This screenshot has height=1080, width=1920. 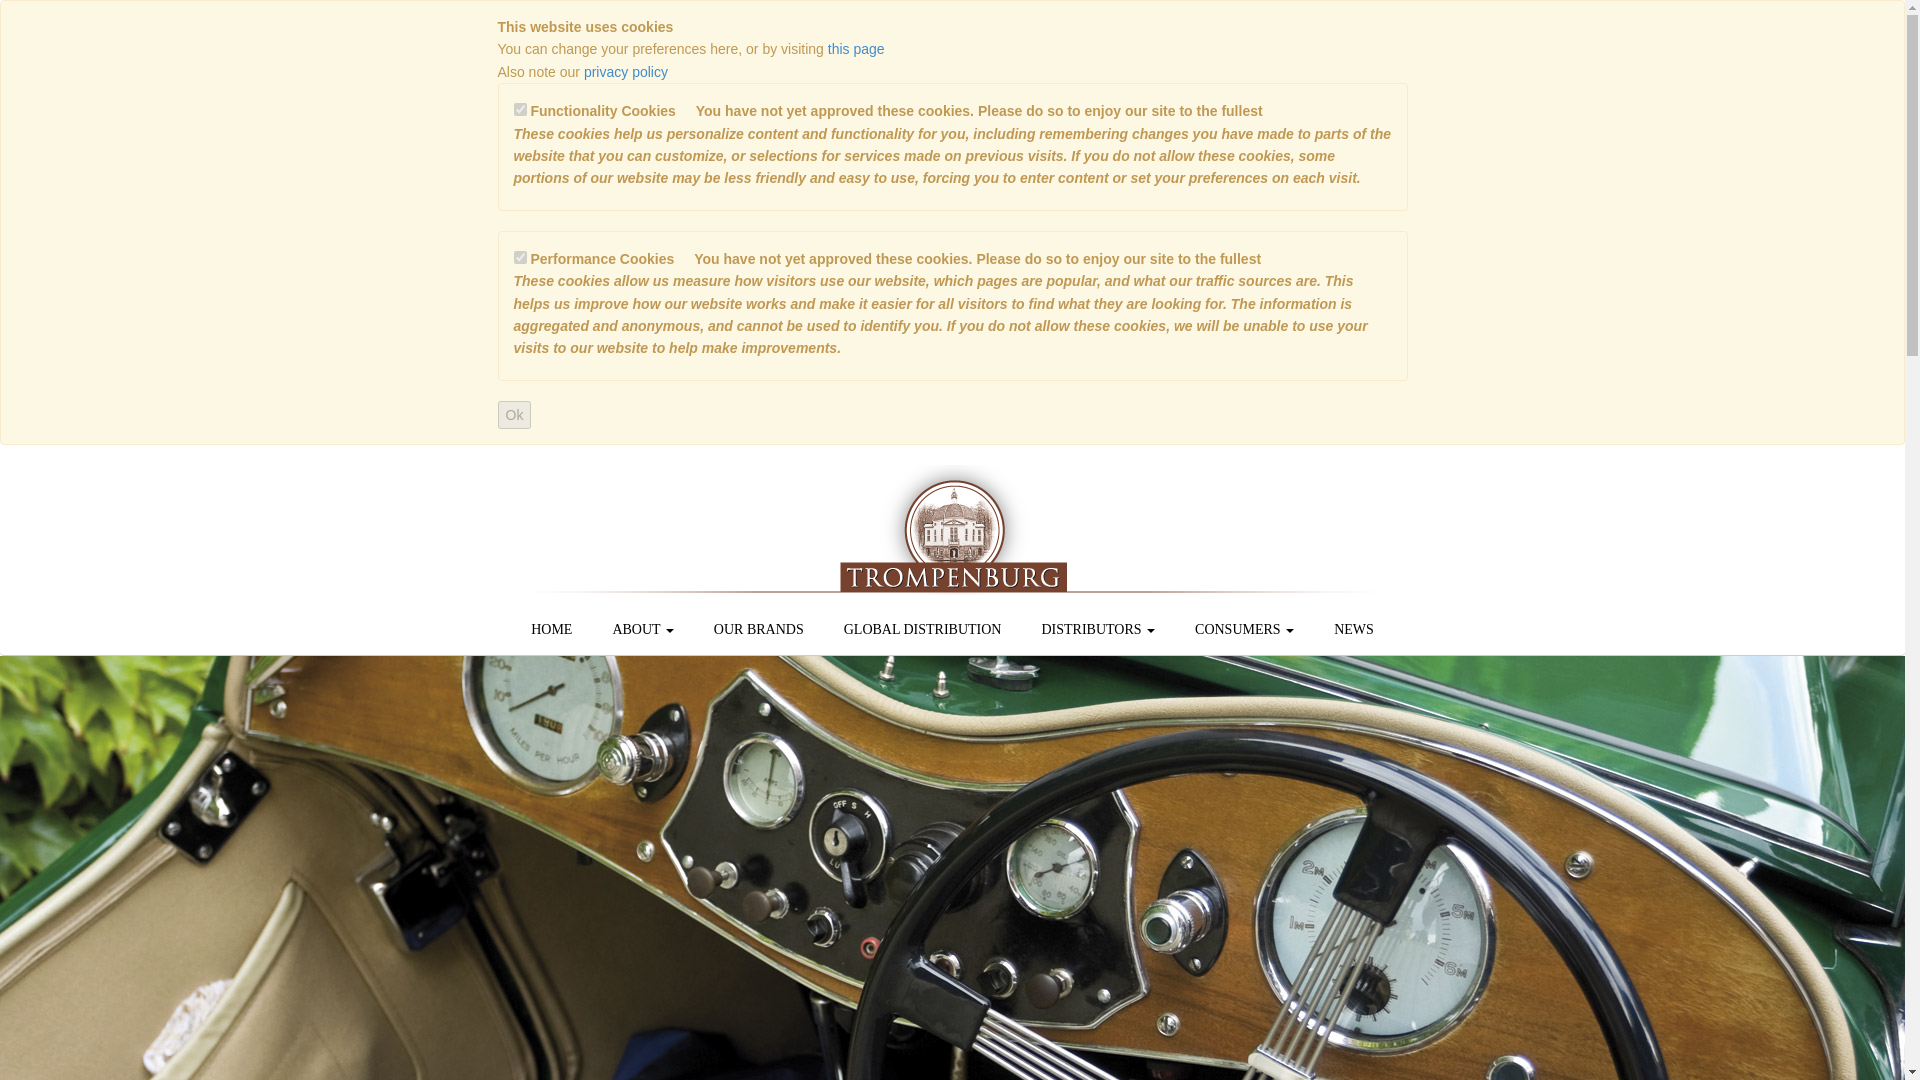 What do you see at coordinates (856, 49) in the screenshot?
I see `this page` at bounding box center [856, 49].